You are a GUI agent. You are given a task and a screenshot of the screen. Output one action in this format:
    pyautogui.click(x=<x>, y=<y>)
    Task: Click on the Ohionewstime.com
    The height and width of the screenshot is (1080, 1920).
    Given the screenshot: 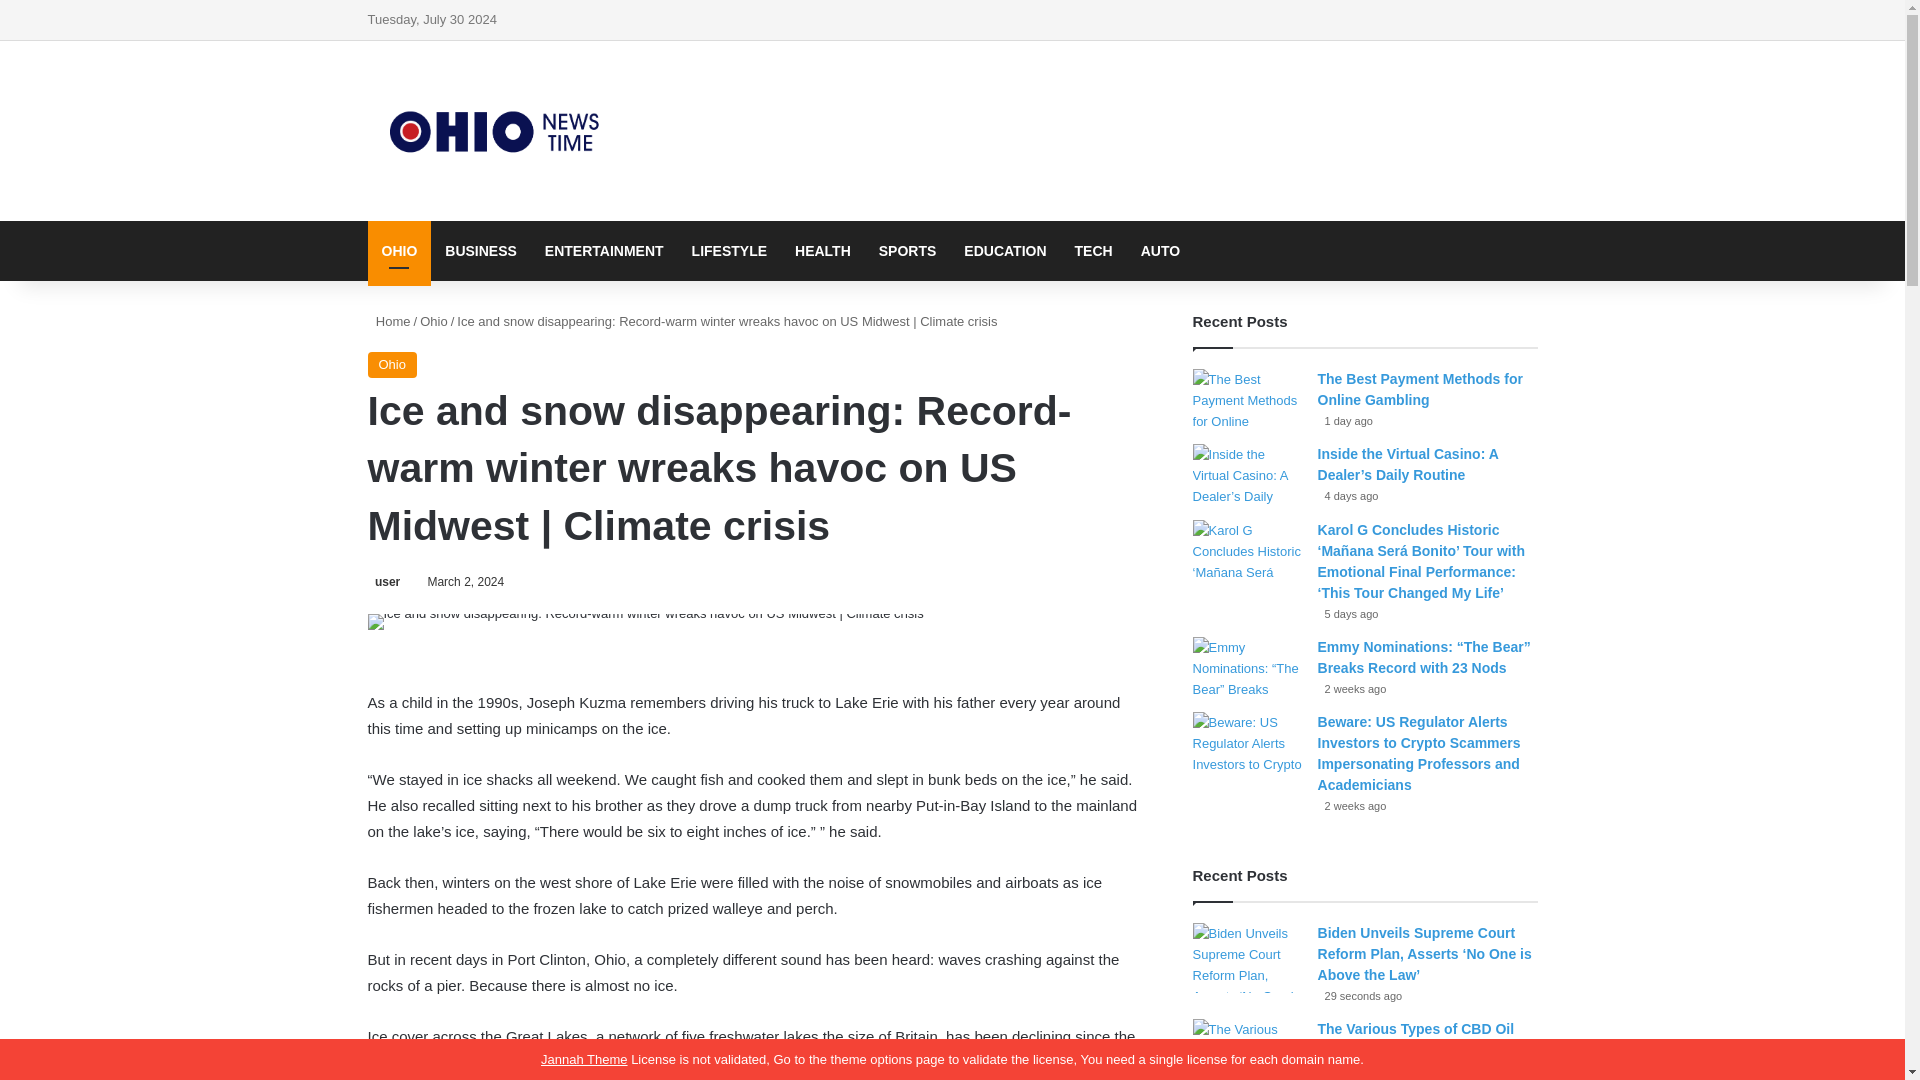 What is the action you would take?
    pyautogui.click(x=498, y=131)
    